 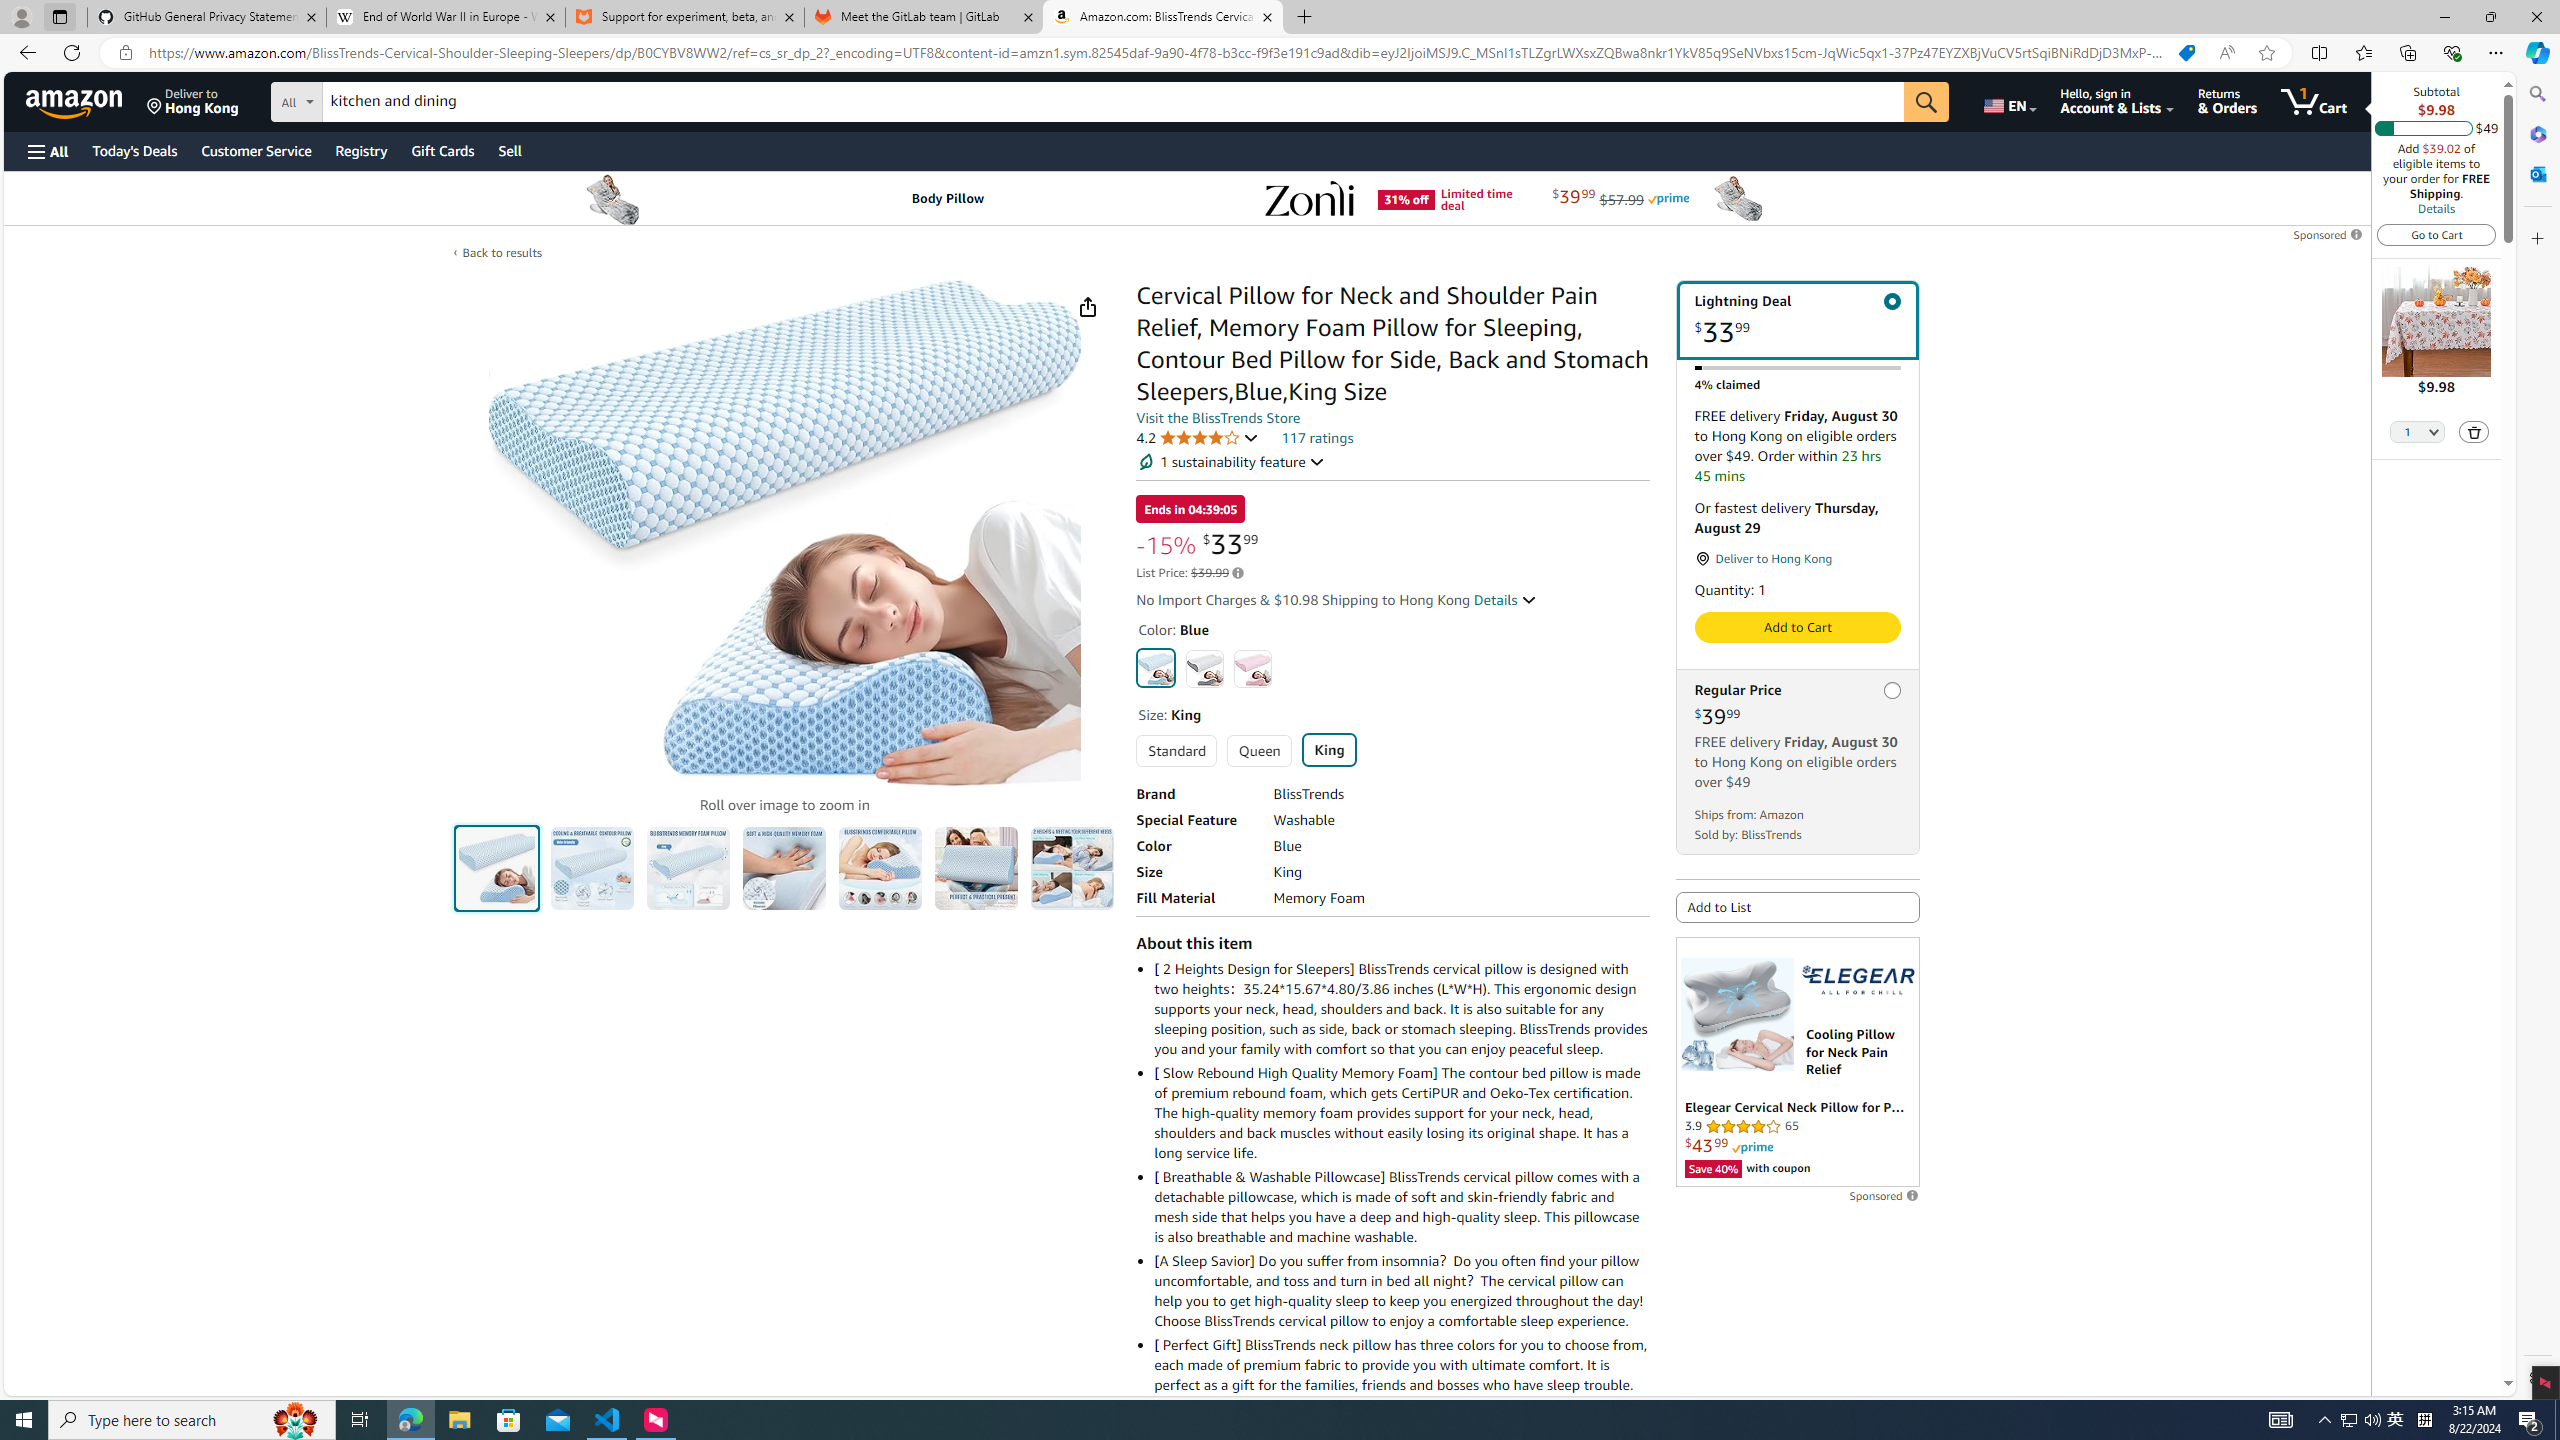 I want to click on Sustainability features 1 sustainability feature , so click(x=1231, y=462).